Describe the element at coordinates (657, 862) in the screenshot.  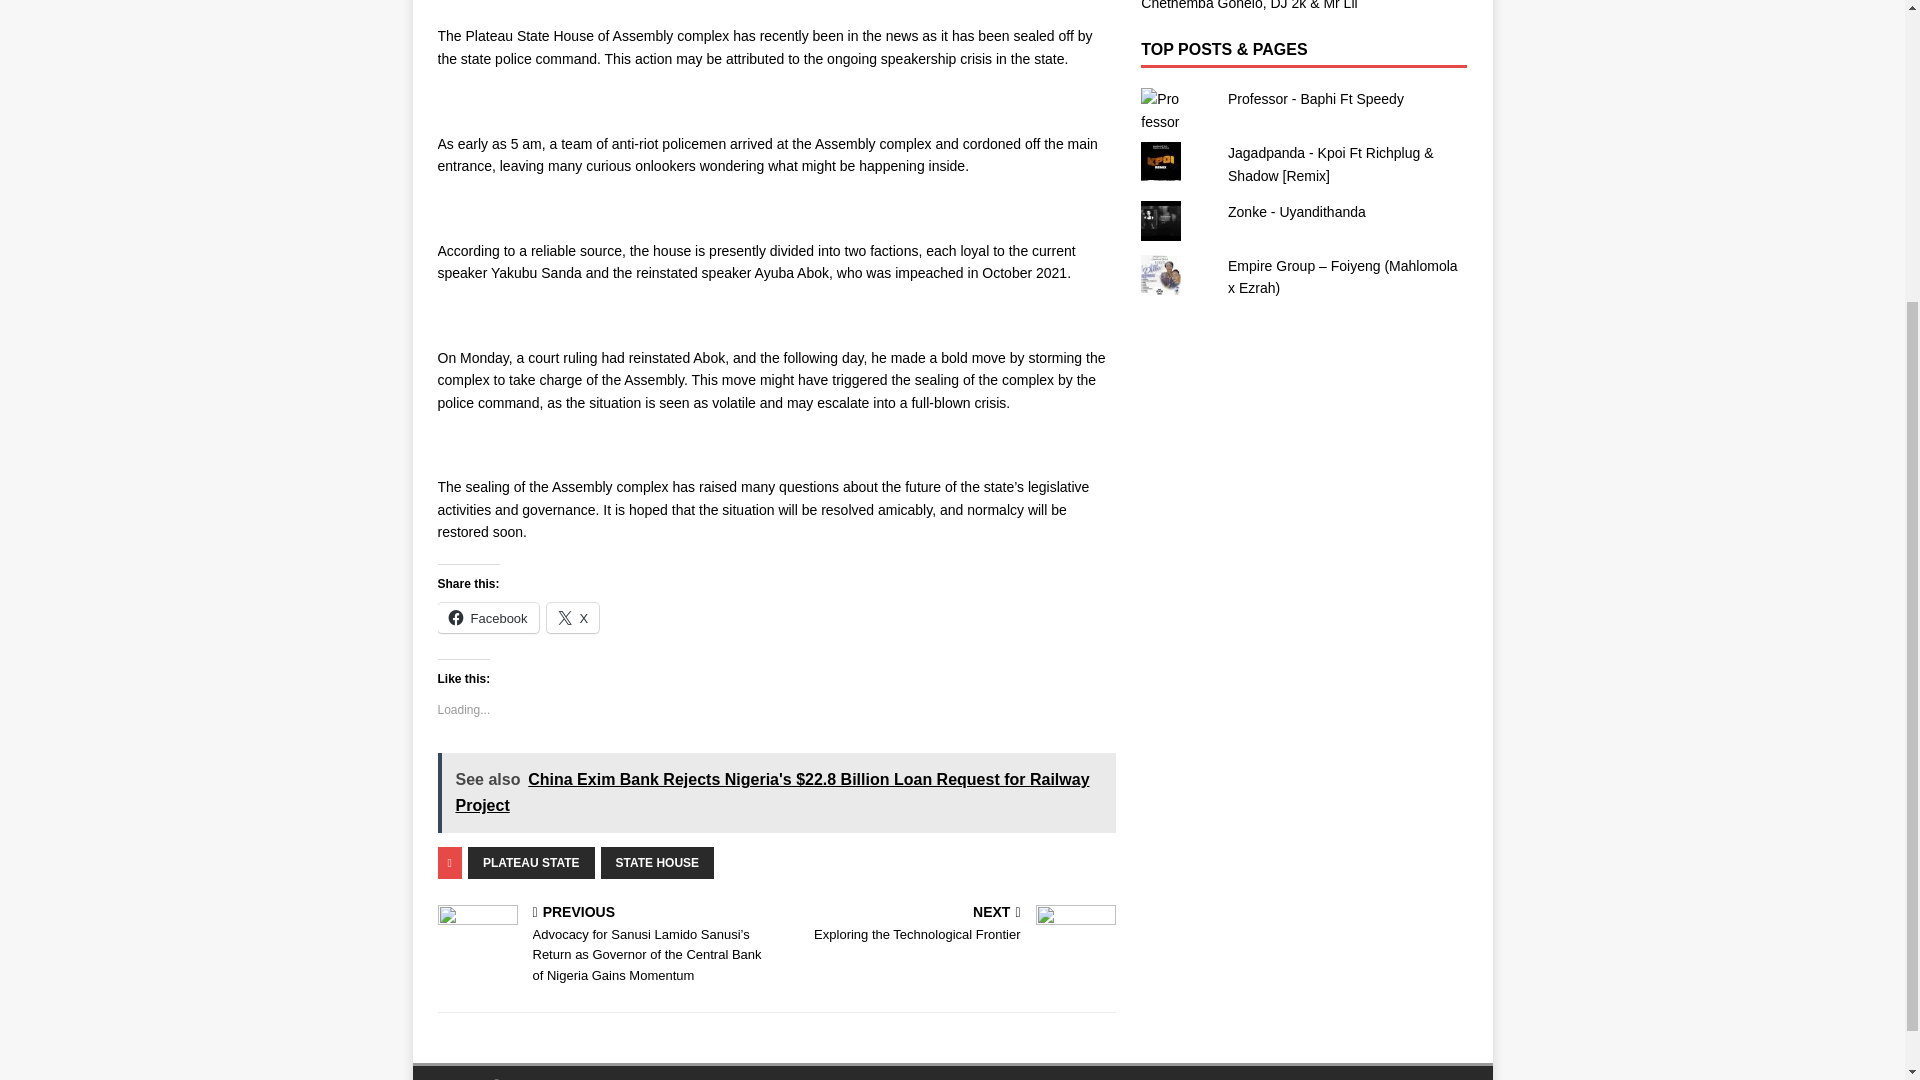
I see `STATE HOUSE` at that location.